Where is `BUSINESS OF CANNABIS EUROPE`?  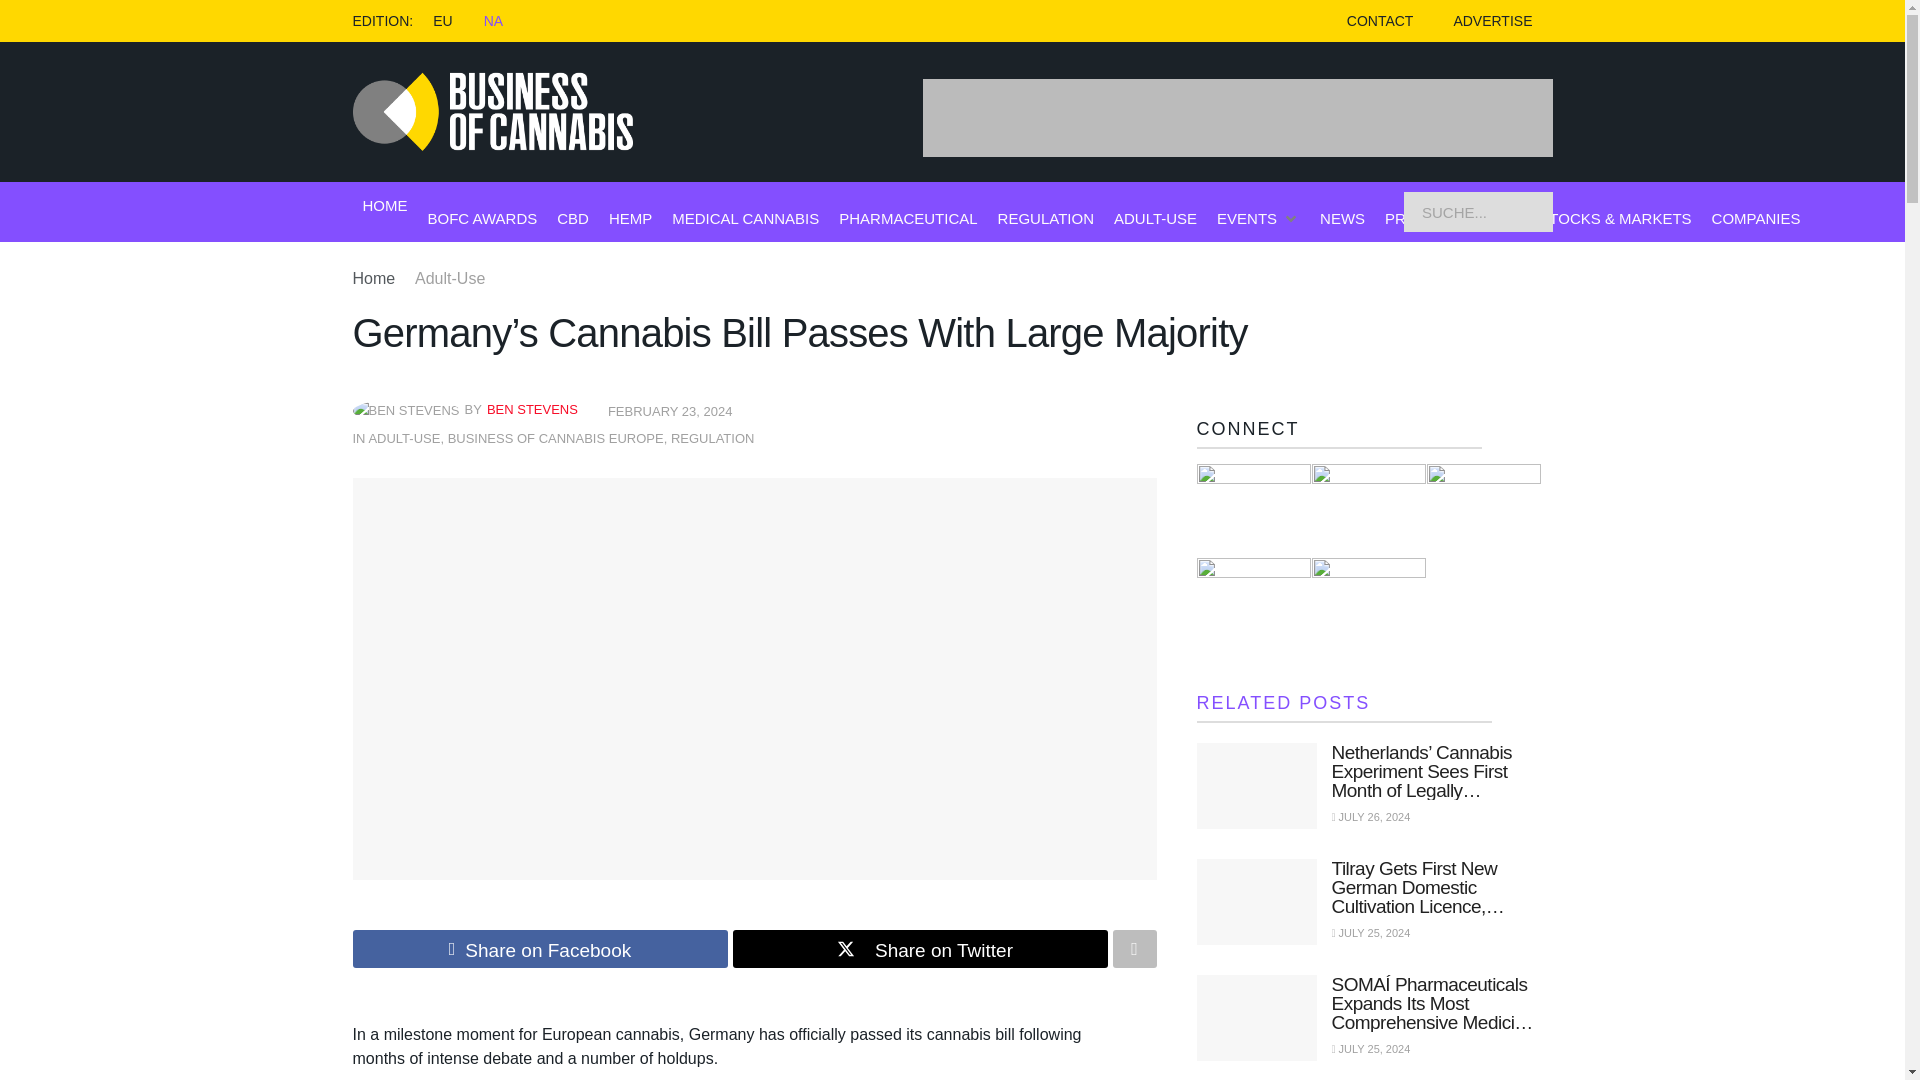
BUSINESS OF CANNABIS EUROPE is located at coordinates (556, 438).